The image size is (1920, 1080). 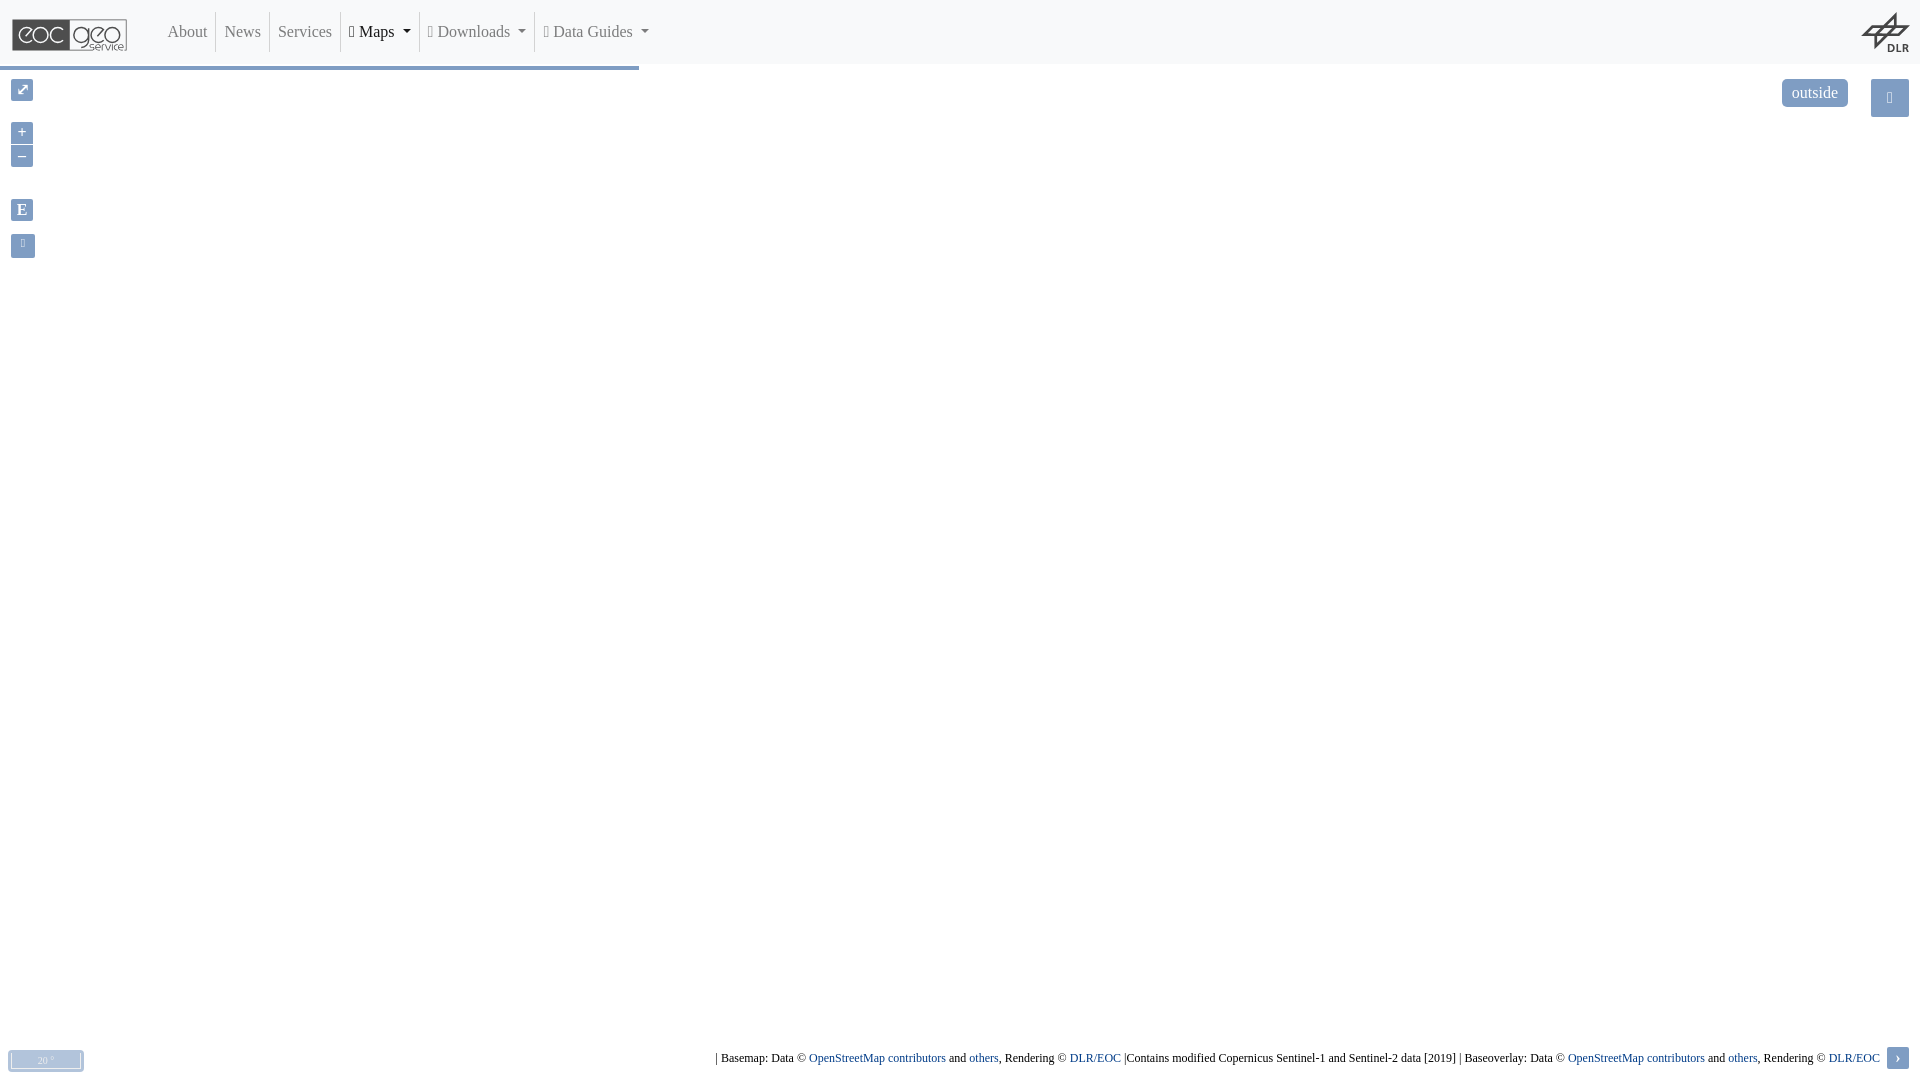 I want to click on Zoom out, so click(x=22, y=156).